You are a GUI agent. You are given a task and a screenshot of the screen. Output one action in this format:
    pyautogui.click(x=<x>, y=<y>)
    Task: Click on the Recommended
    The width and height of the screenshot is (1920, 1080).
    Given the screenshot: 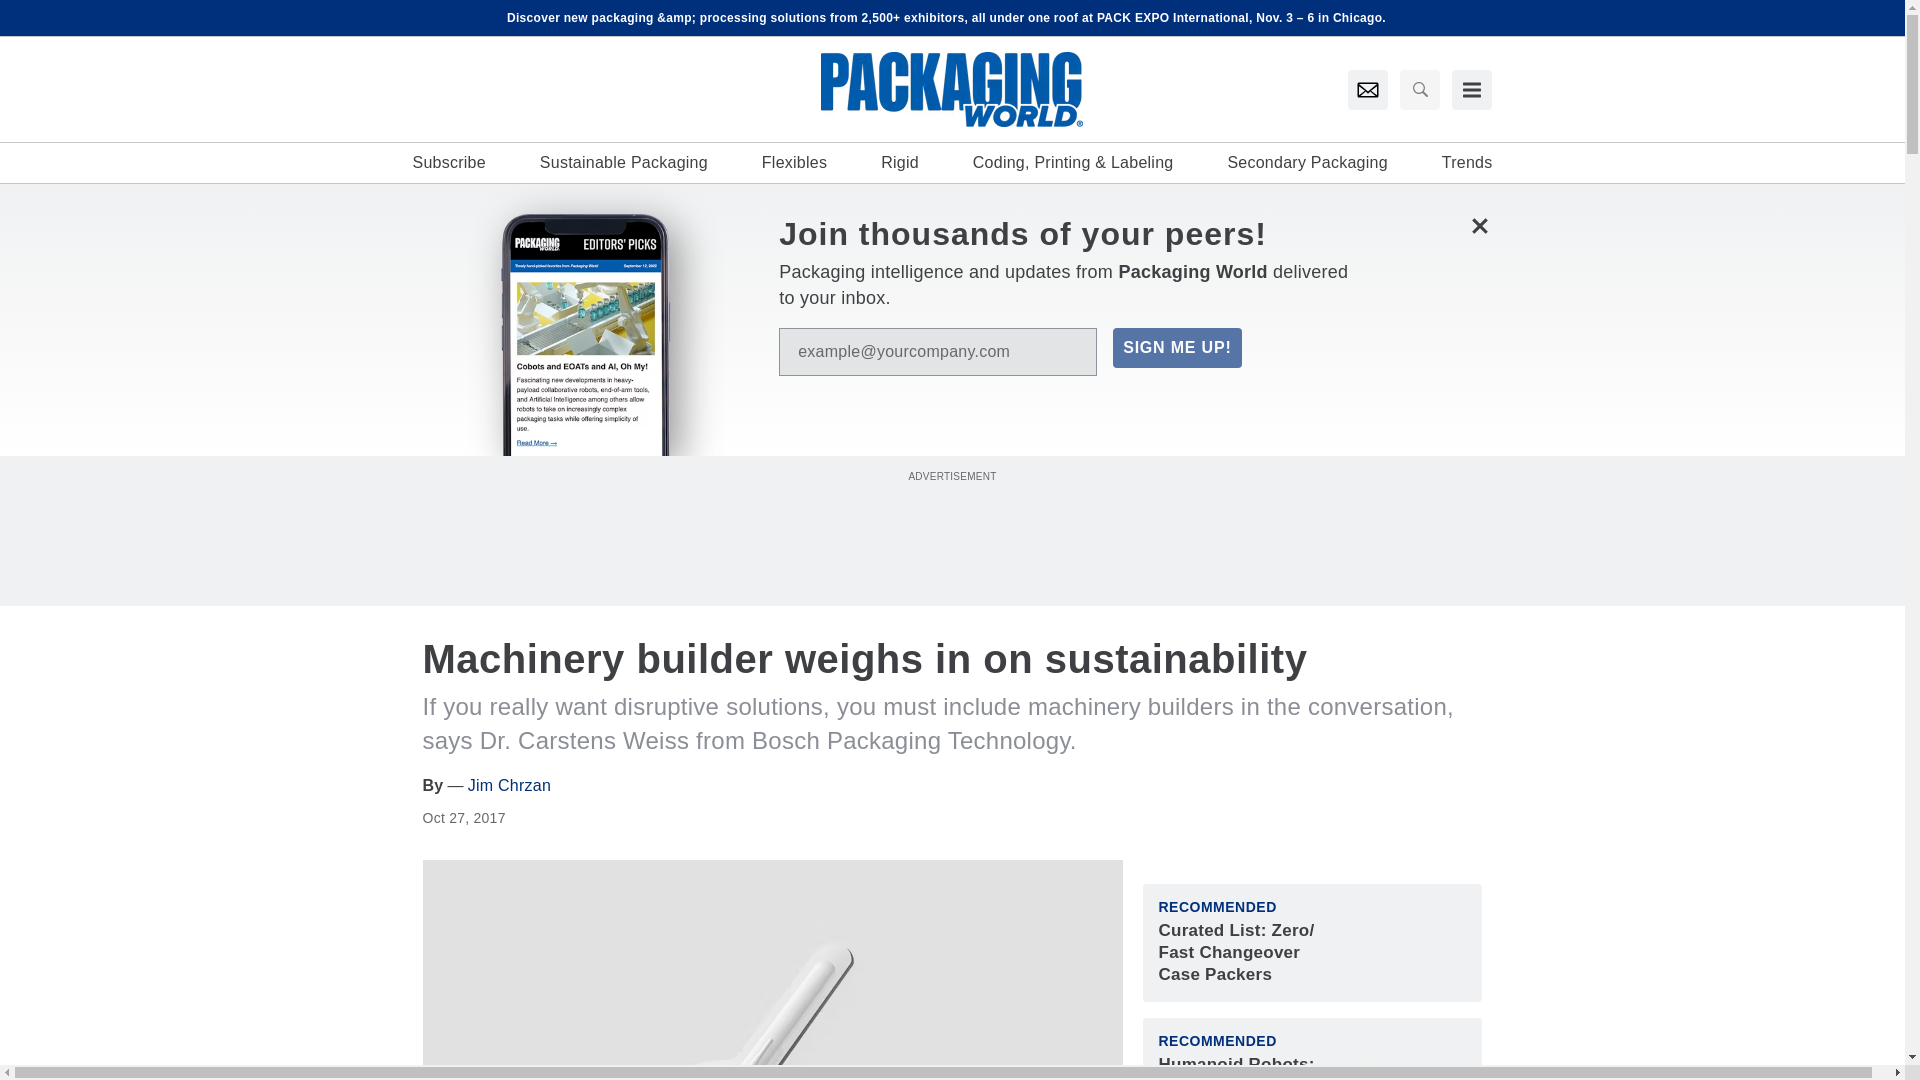 What is the action you would take?
    pyautogui.click(x=1216, y=906)
    